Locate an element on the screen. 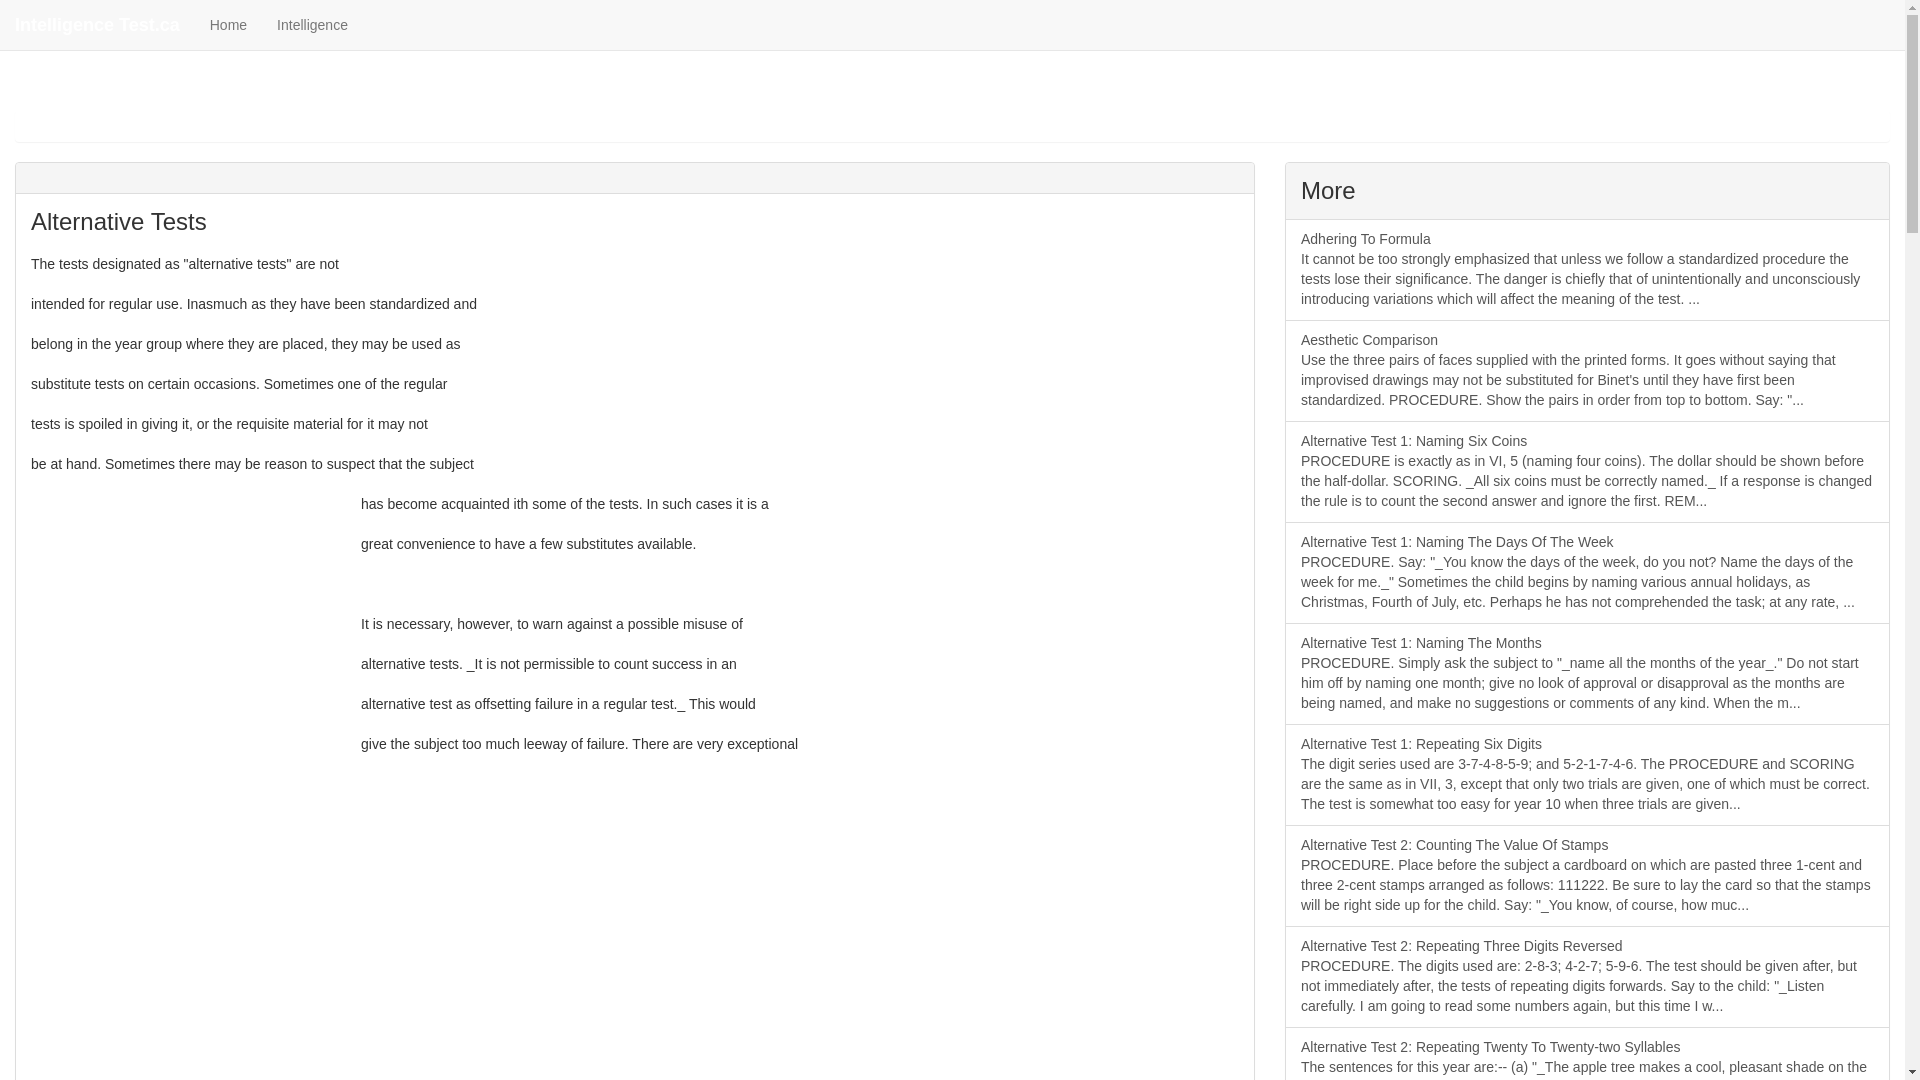  Intelligence is located at coordinates (312, 24).